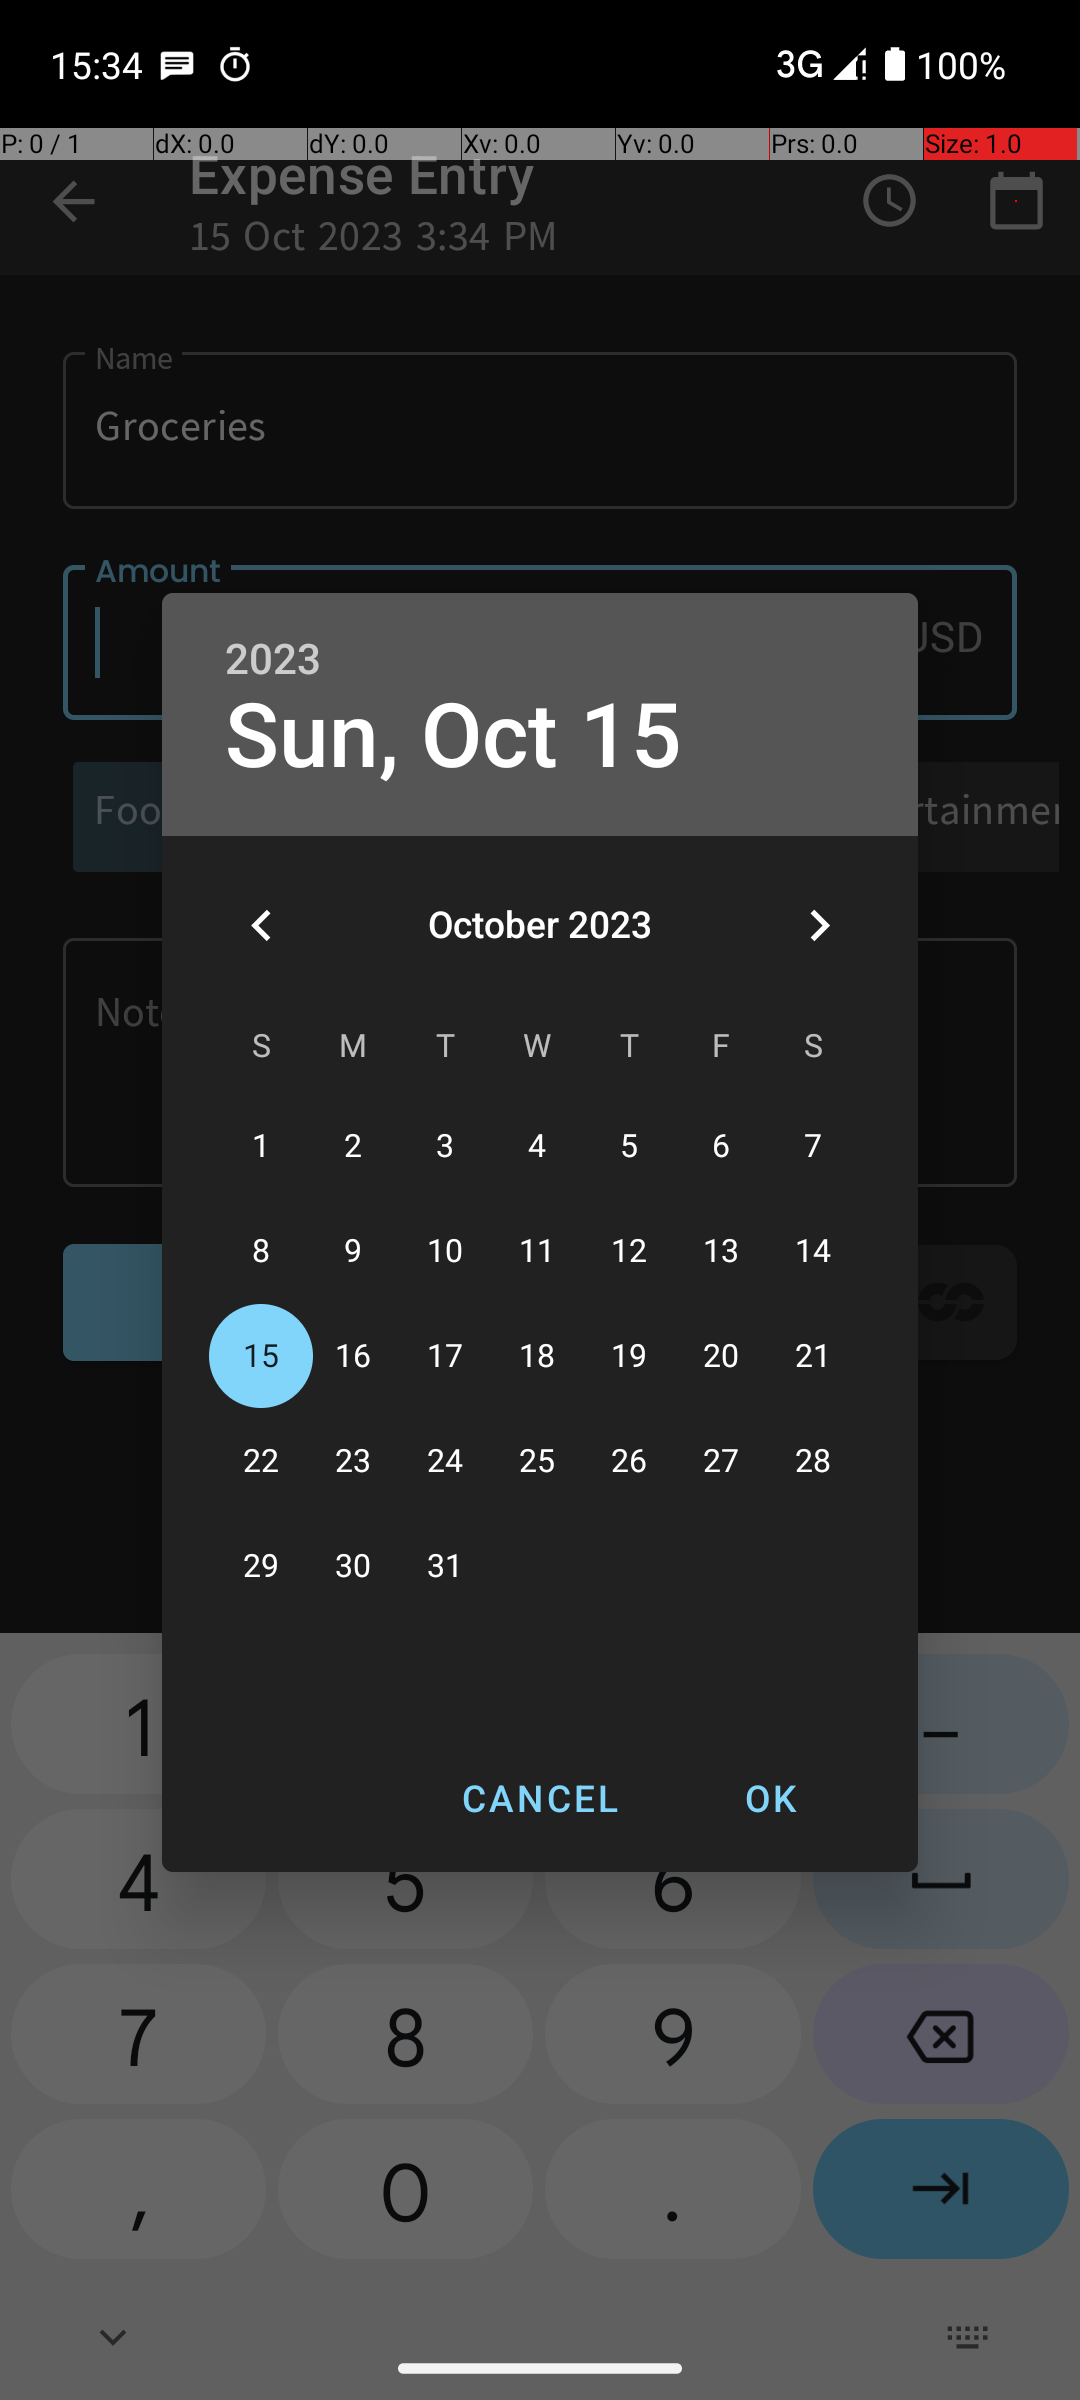 This screenshot has height=2400, width=1080. Describe the element at coordinates (629, 1462) in the screenshot. I see `26` at that location.